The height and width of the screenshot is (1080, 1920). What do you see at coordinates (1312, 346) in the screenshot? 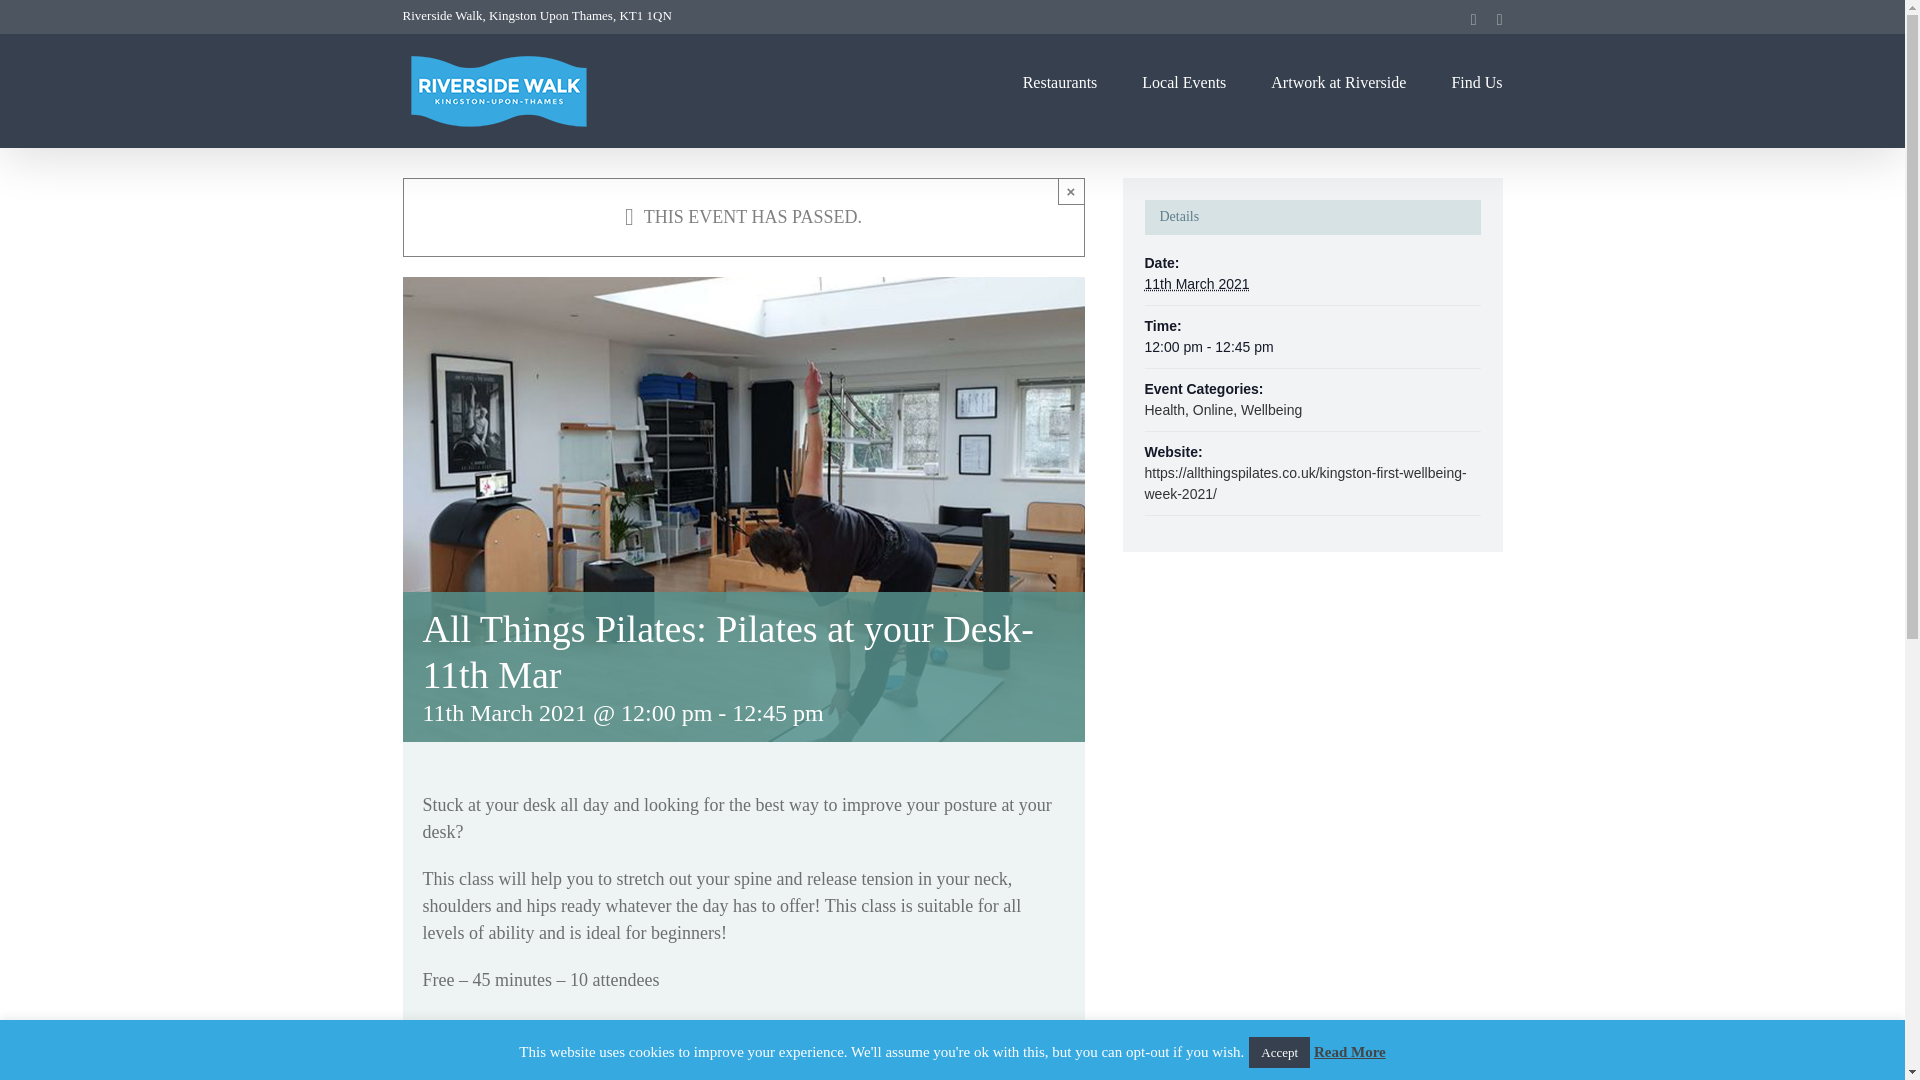
I see `2021-03-11` at bounding box center [1312, 346].